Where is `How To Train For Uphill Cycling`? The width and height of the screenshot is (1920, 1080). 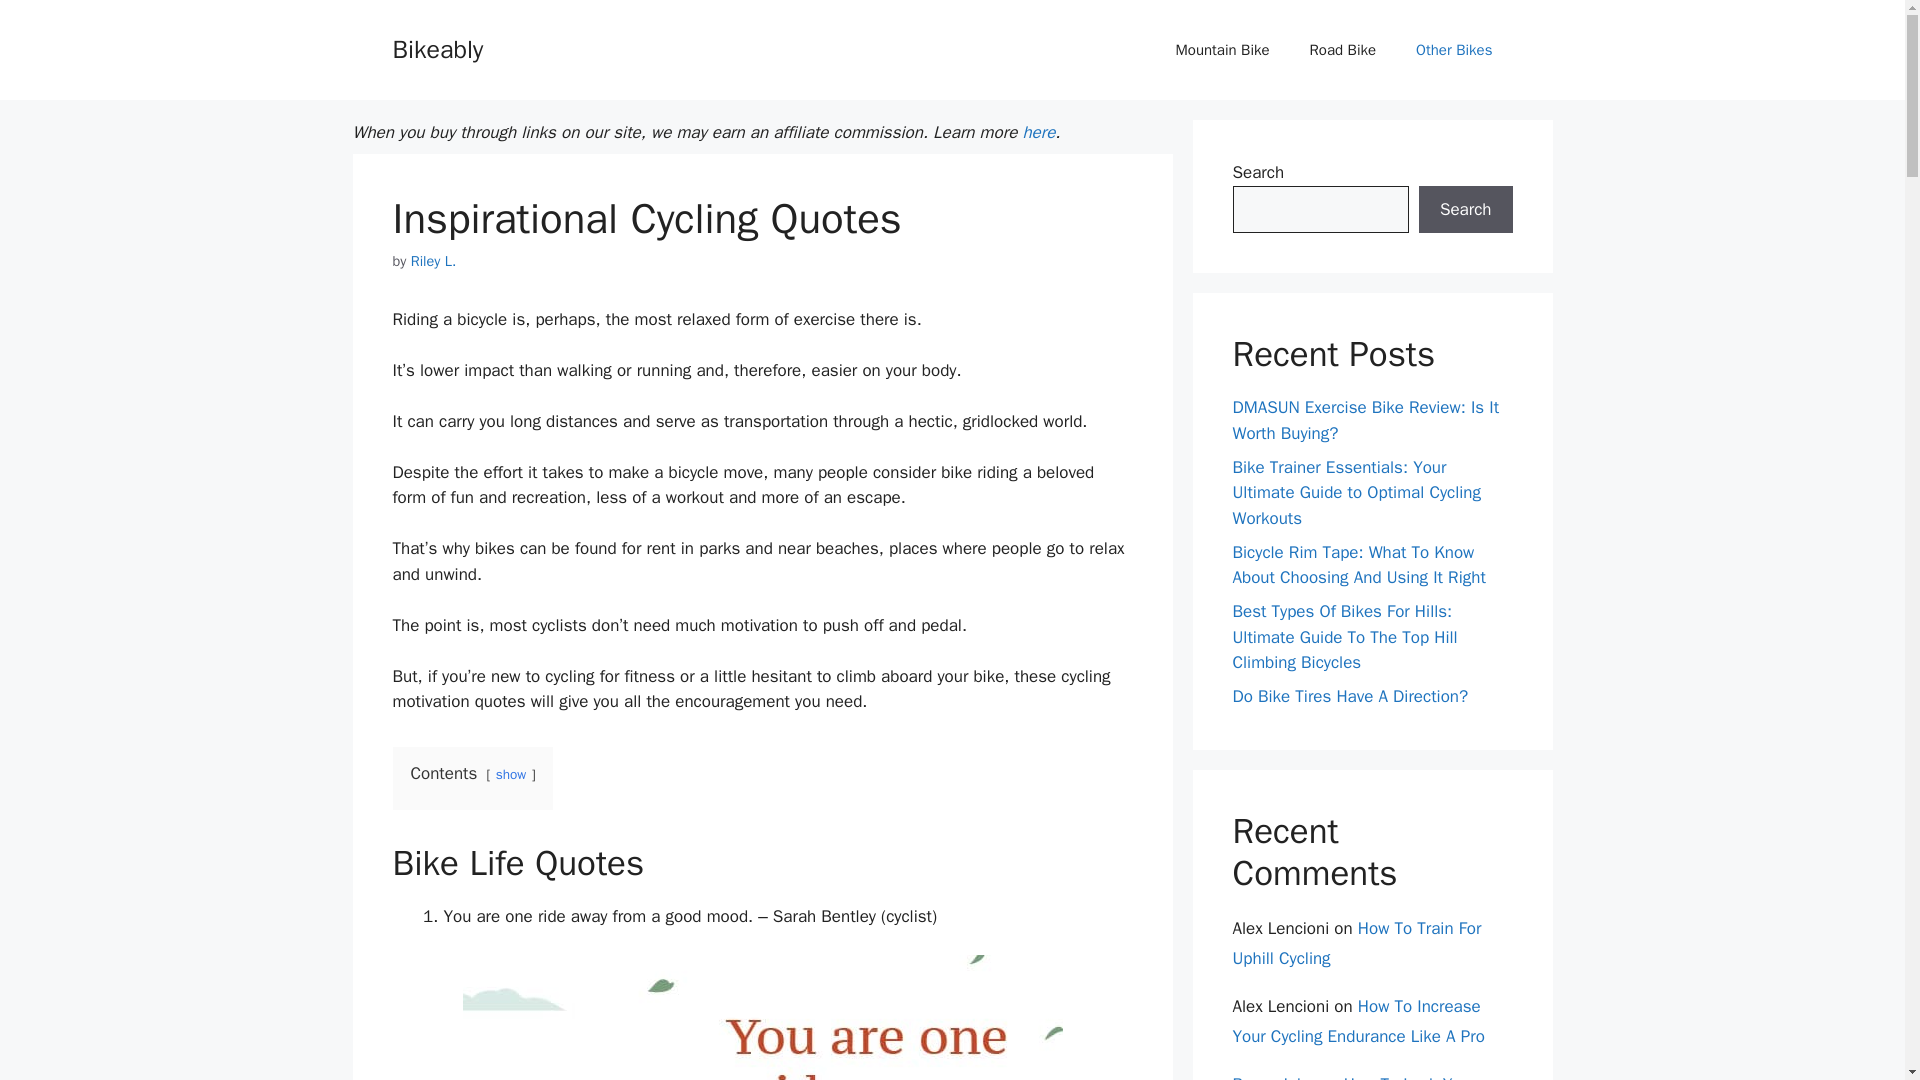
How To Train For Uphill Cycling is located at coordinates (1356, 944).